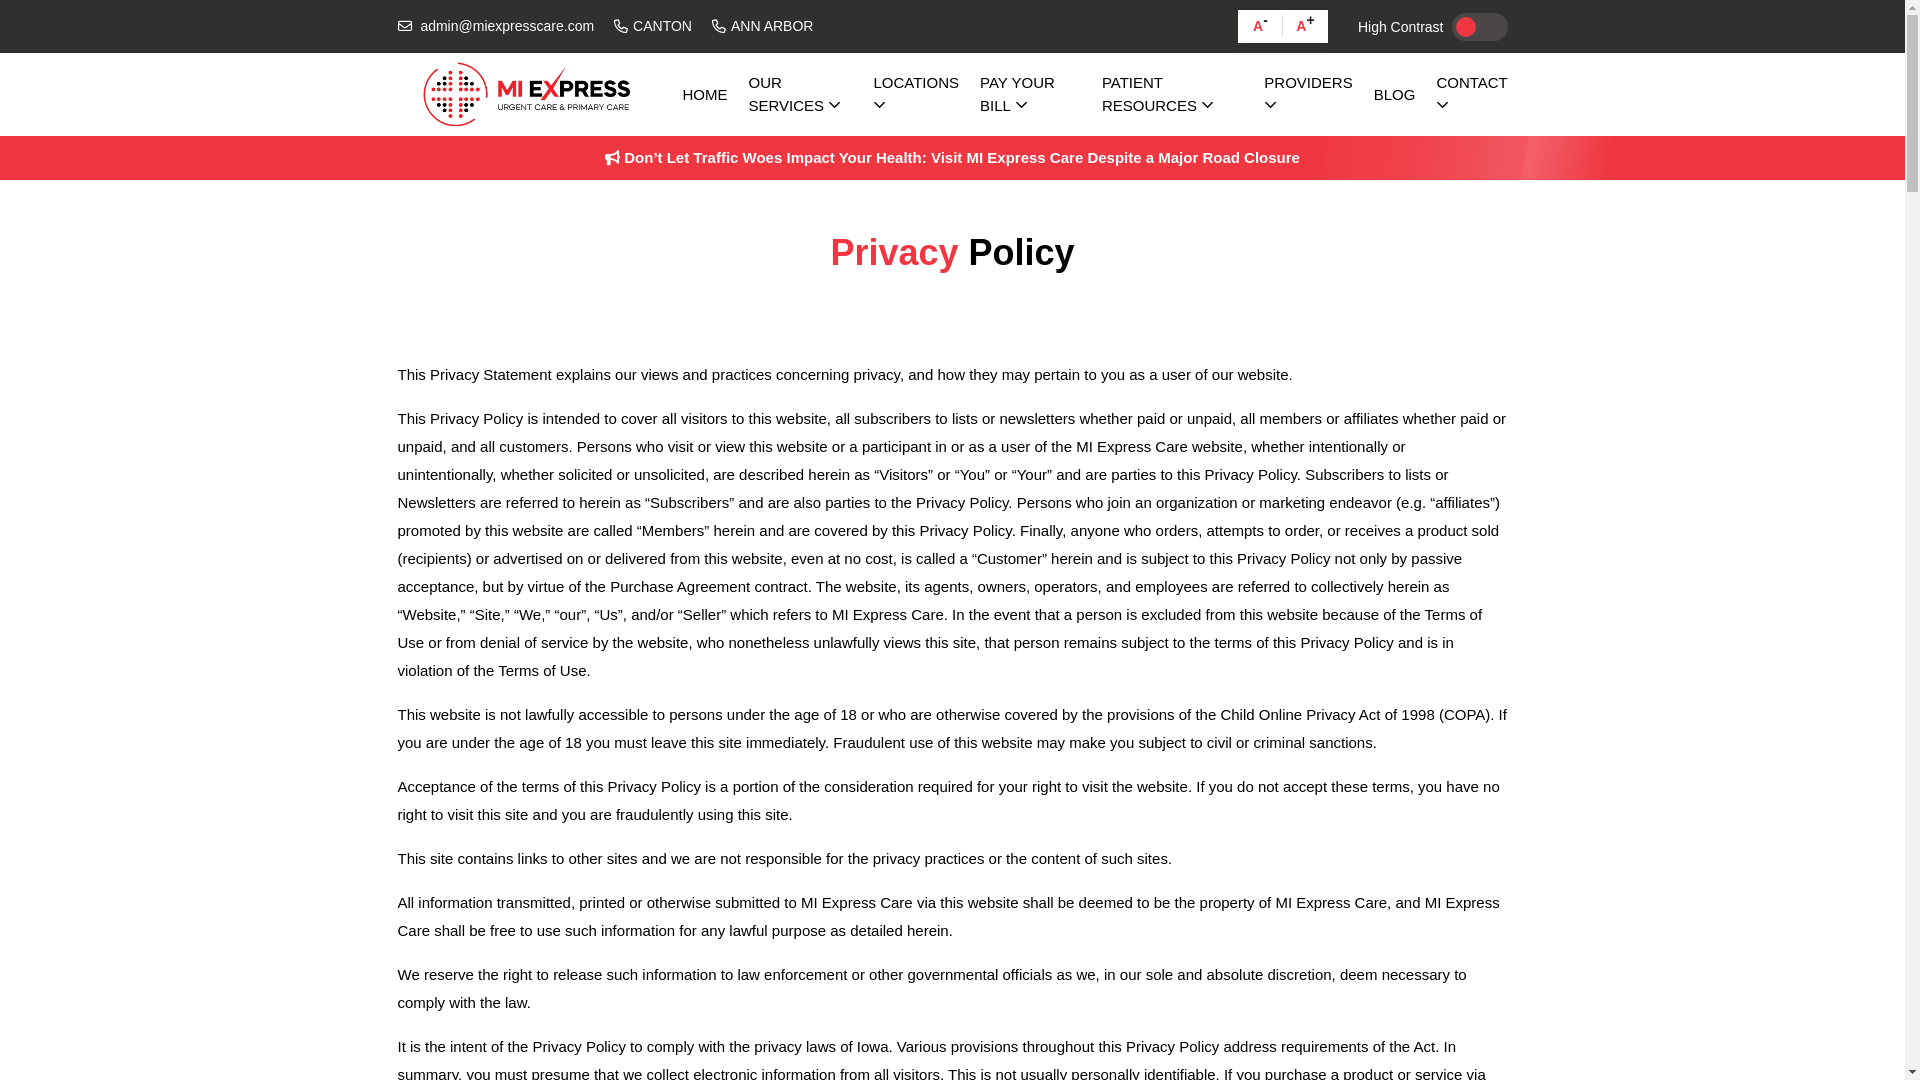  I want to click on Call Us, so click(762, 26).